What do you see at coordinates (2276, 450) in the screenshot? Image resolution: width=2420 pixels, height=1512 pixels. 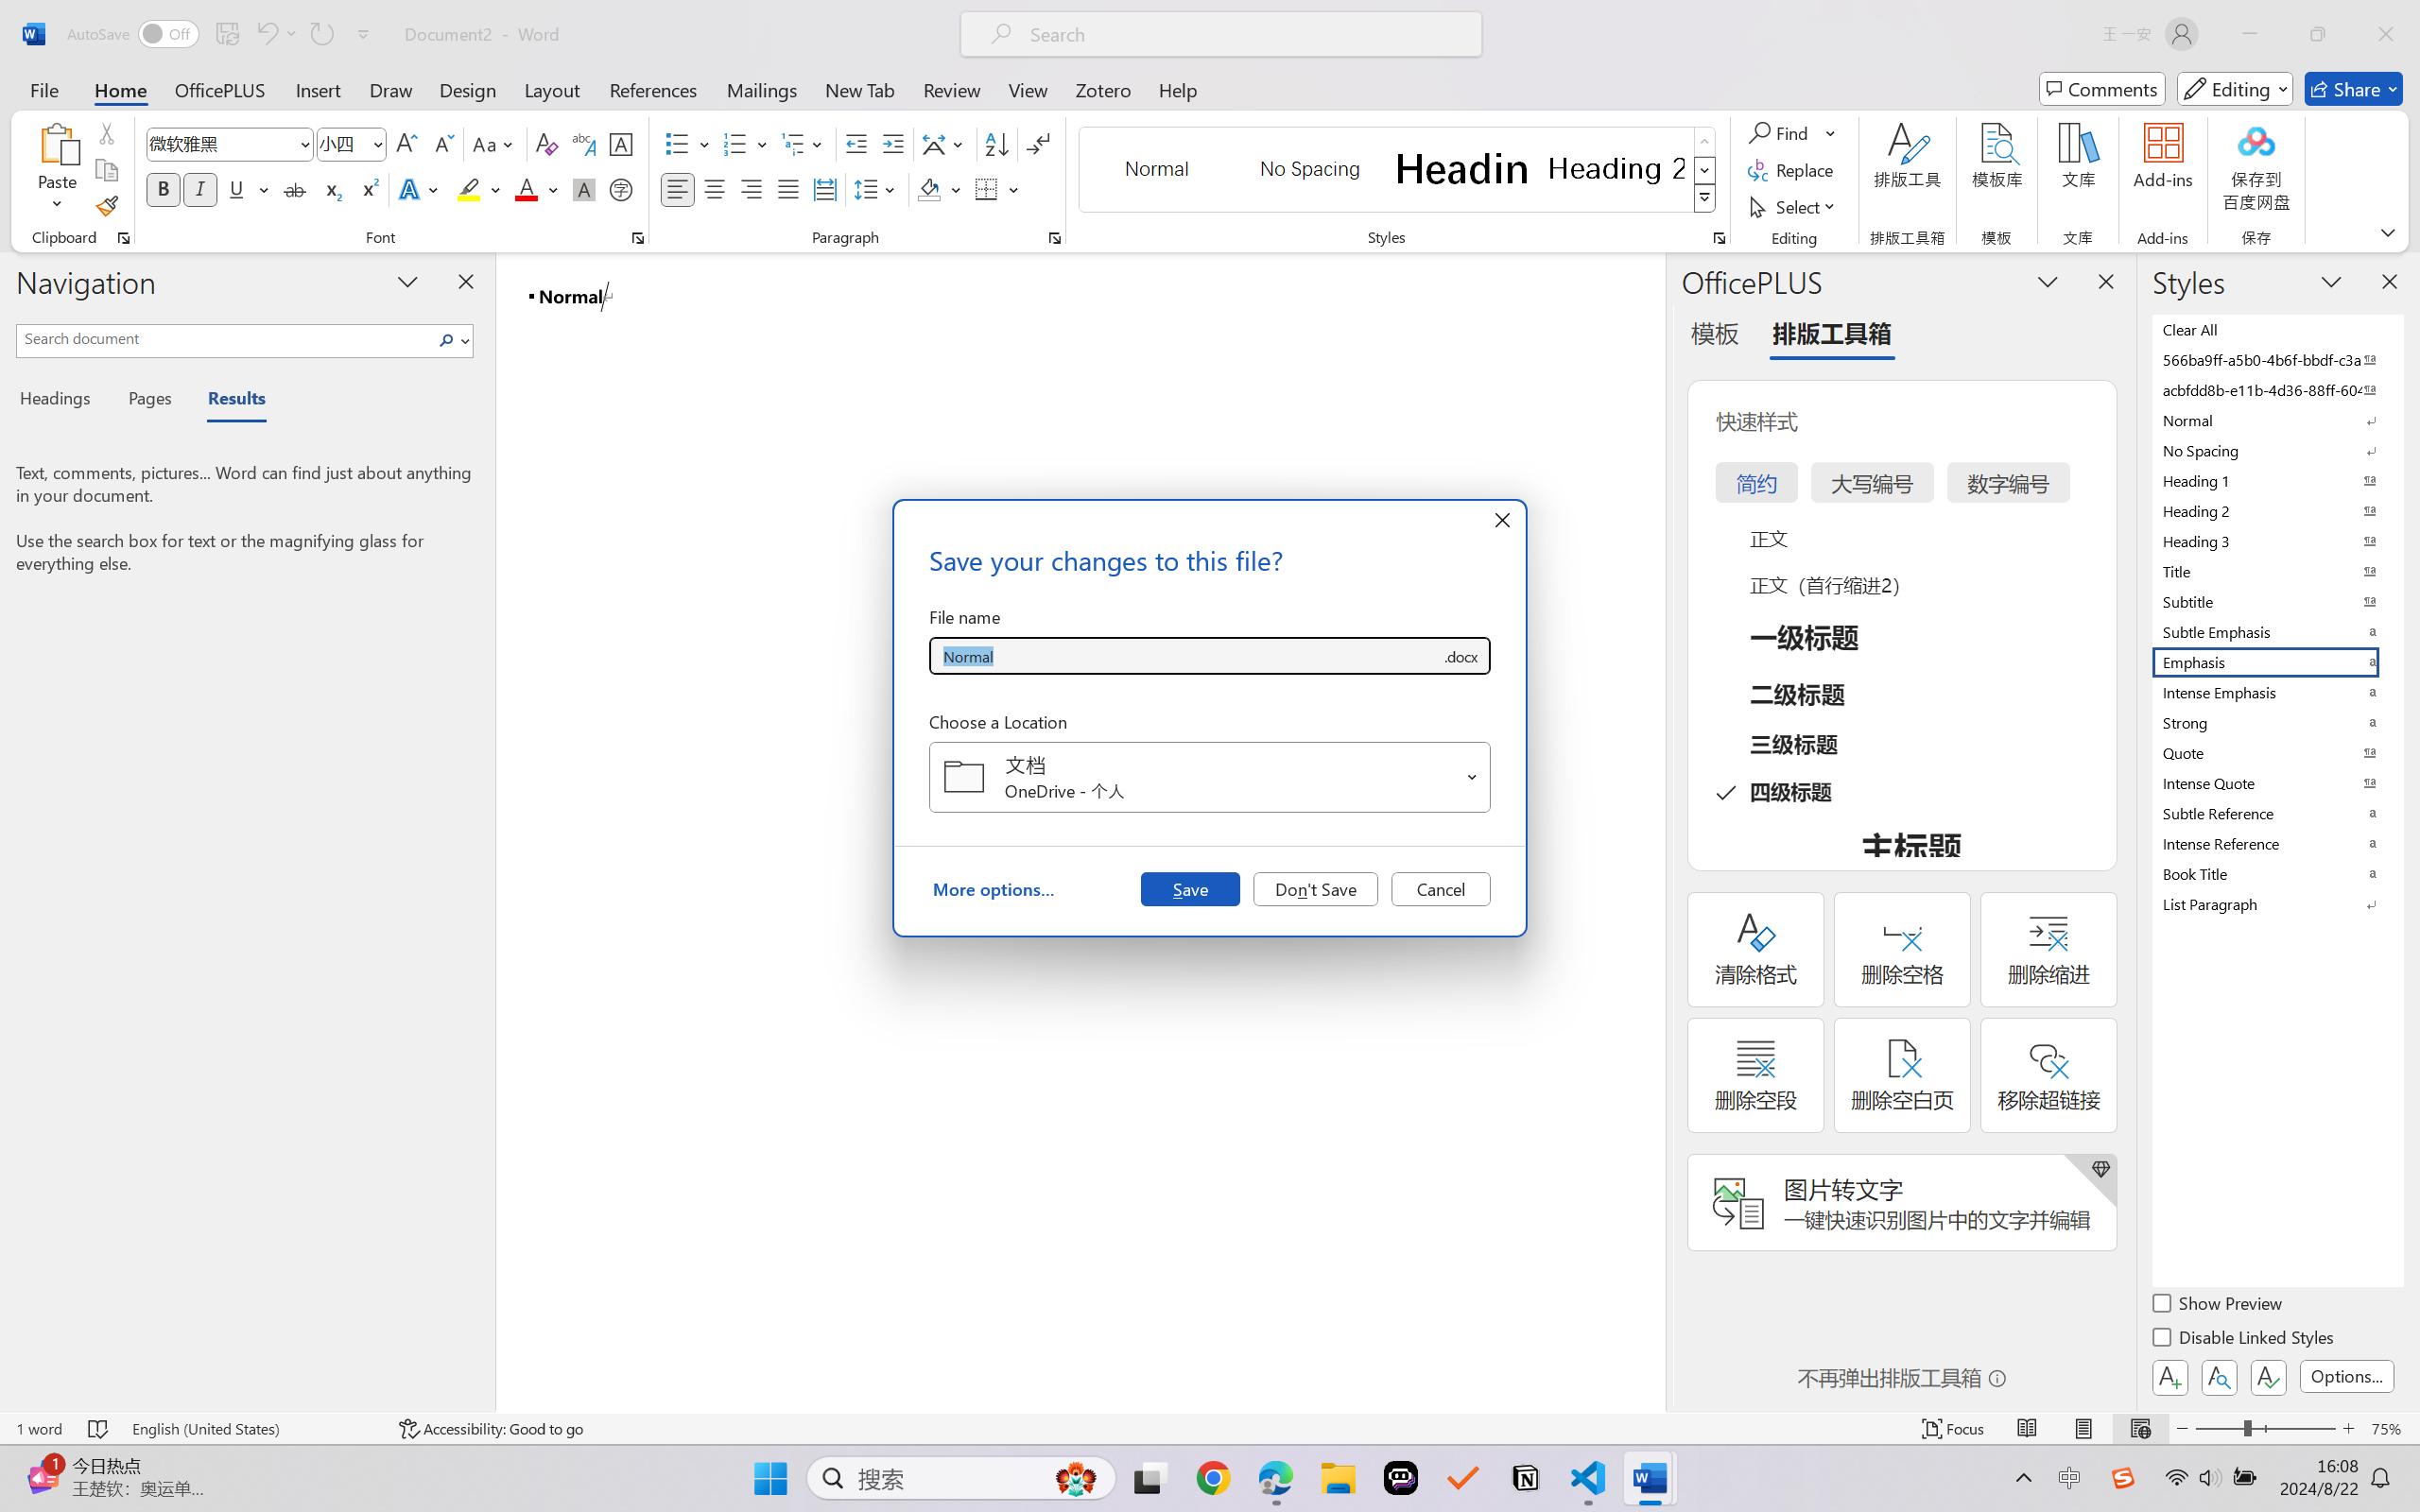 I see `No Spacing` at bounding box center [2276, 450].